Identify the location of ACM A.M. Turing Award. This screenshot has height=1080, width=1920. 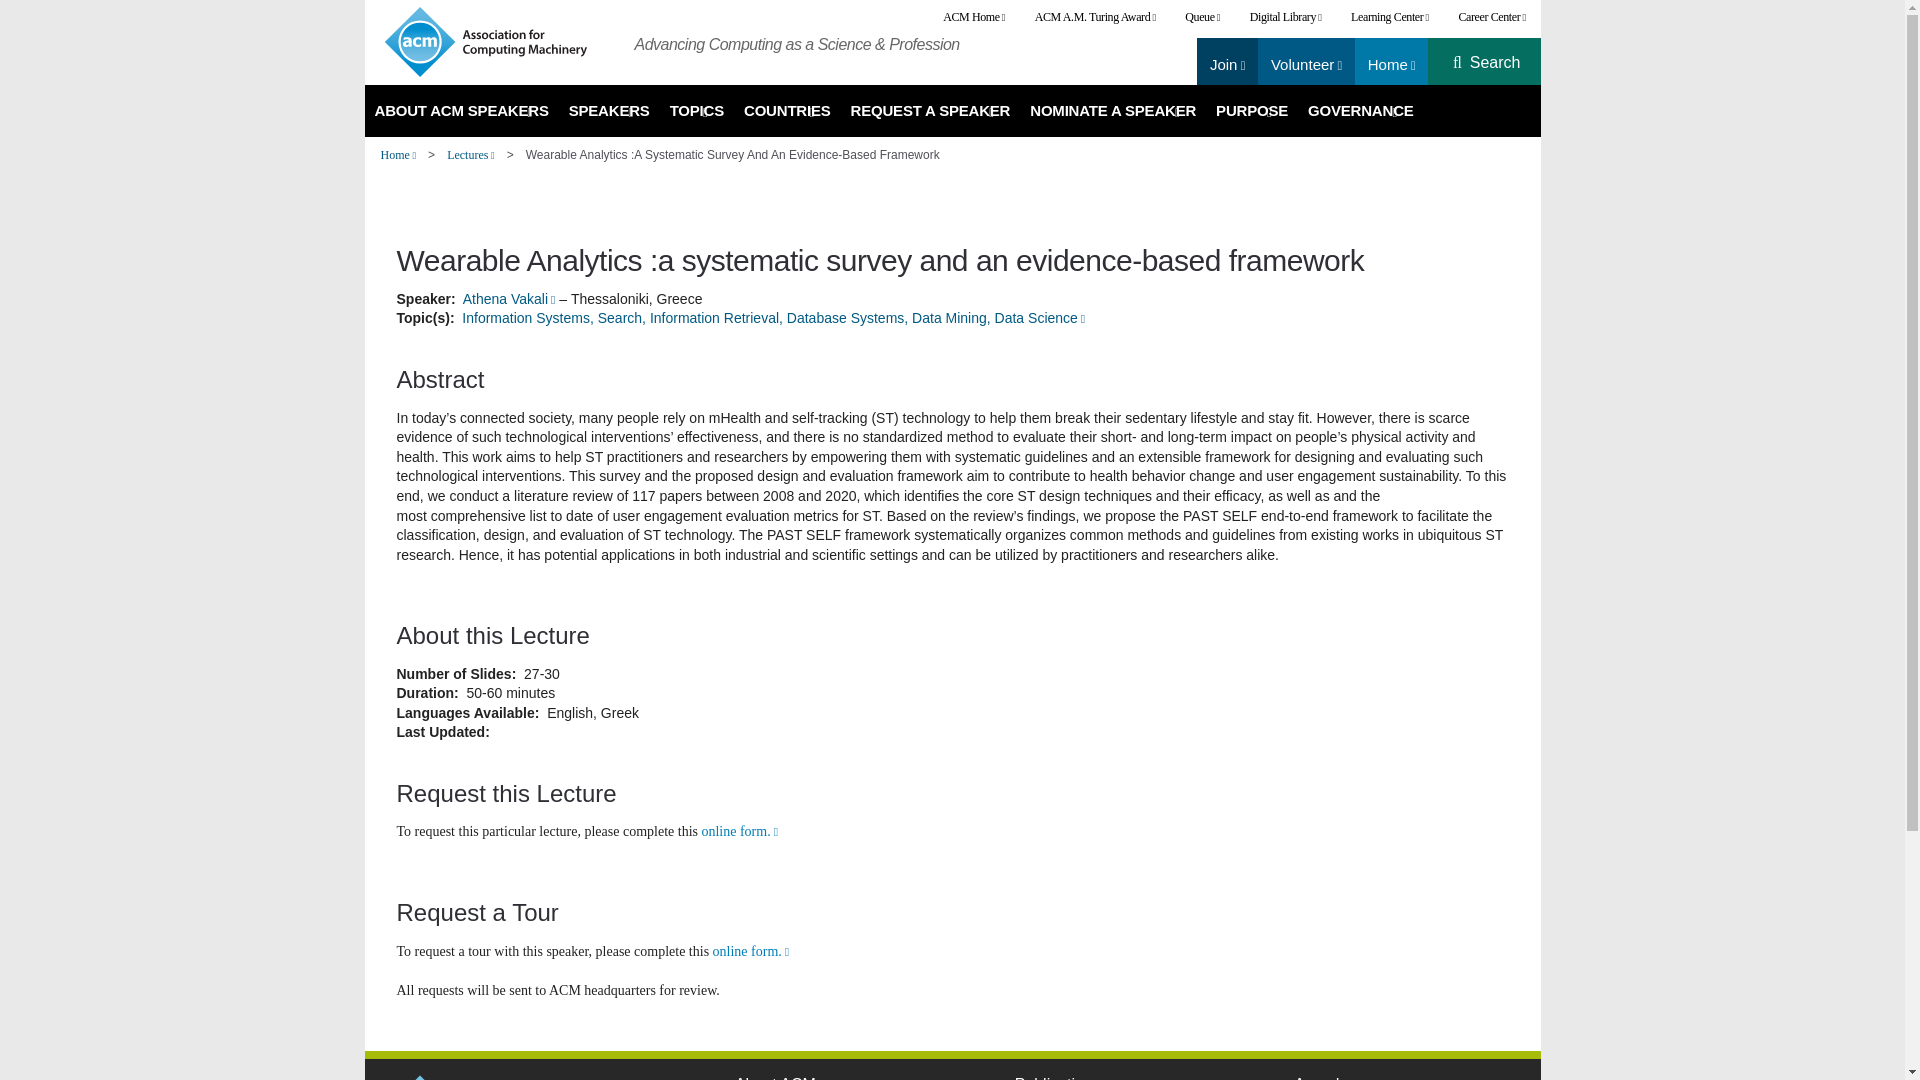
(1095, 17).